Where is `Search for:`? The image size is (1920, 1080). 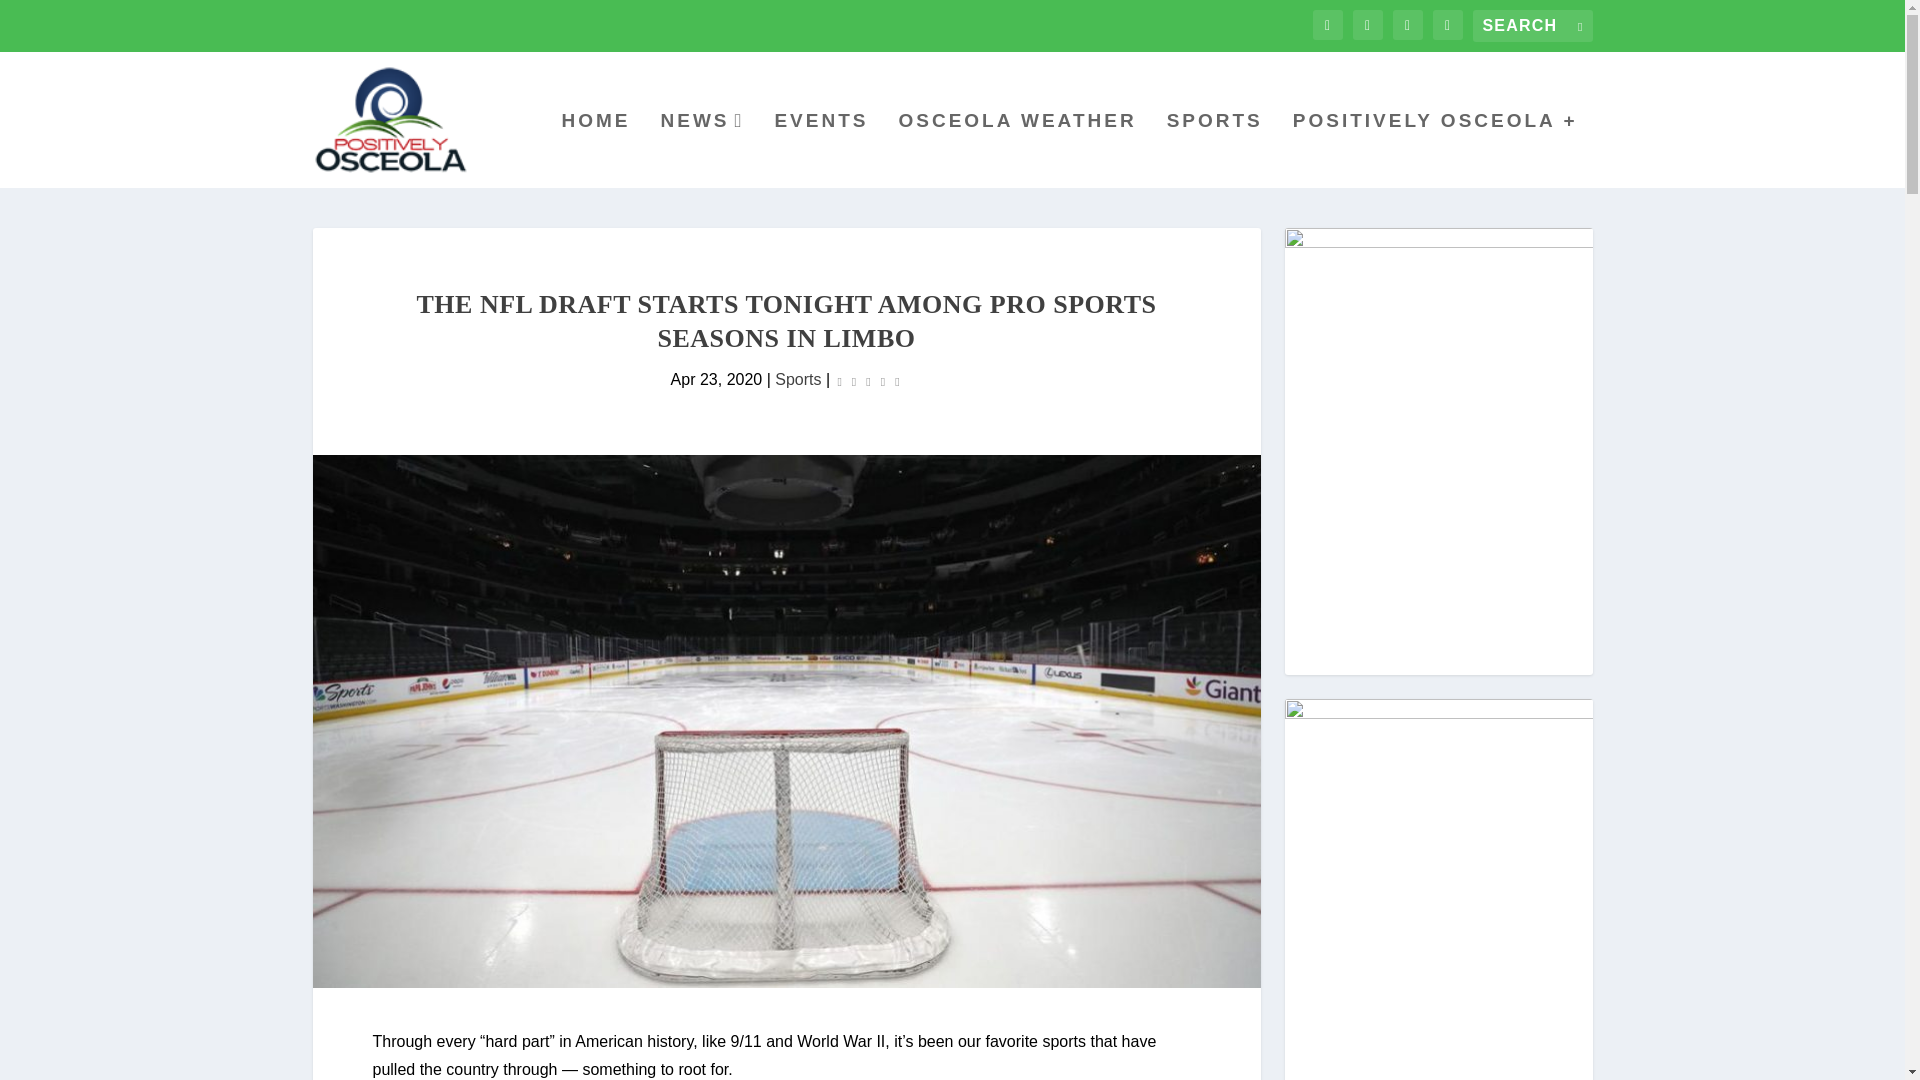
Search for: is located at coordinates (1532, 26).